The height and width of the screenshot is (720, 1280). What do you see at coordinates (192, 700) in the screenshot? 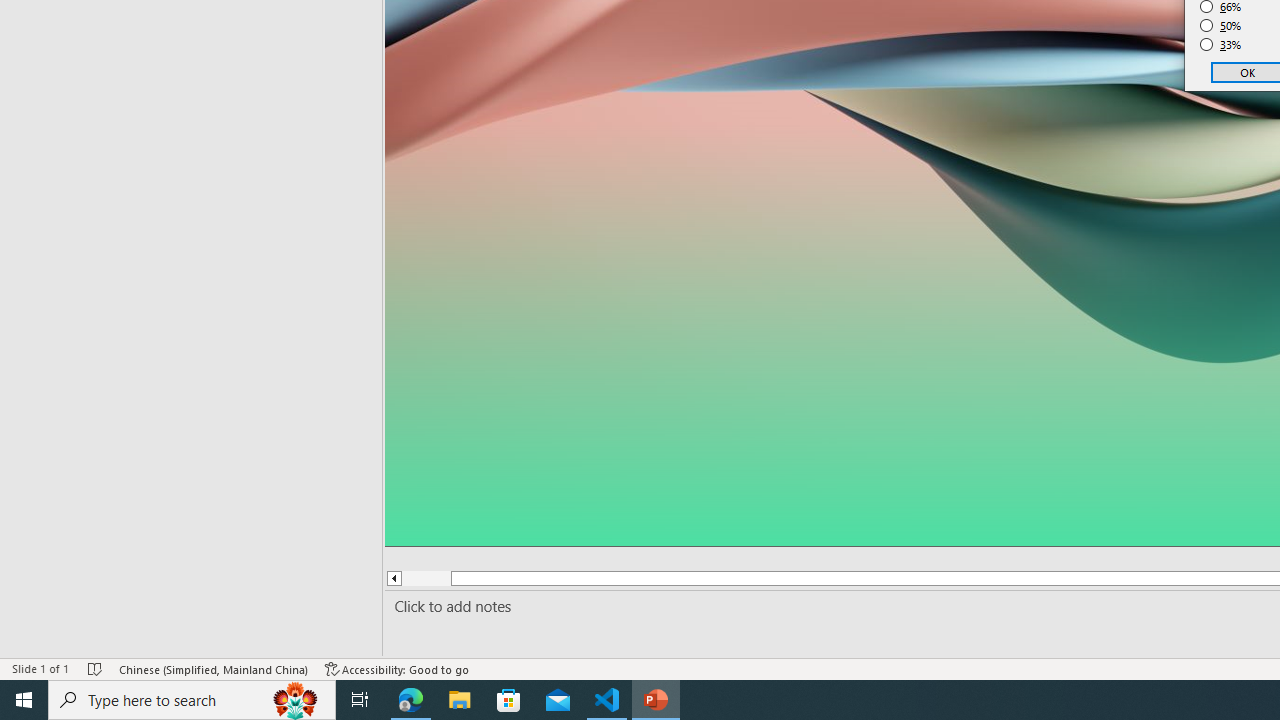
I see `Type here to search` at bounding box center [192, 700].